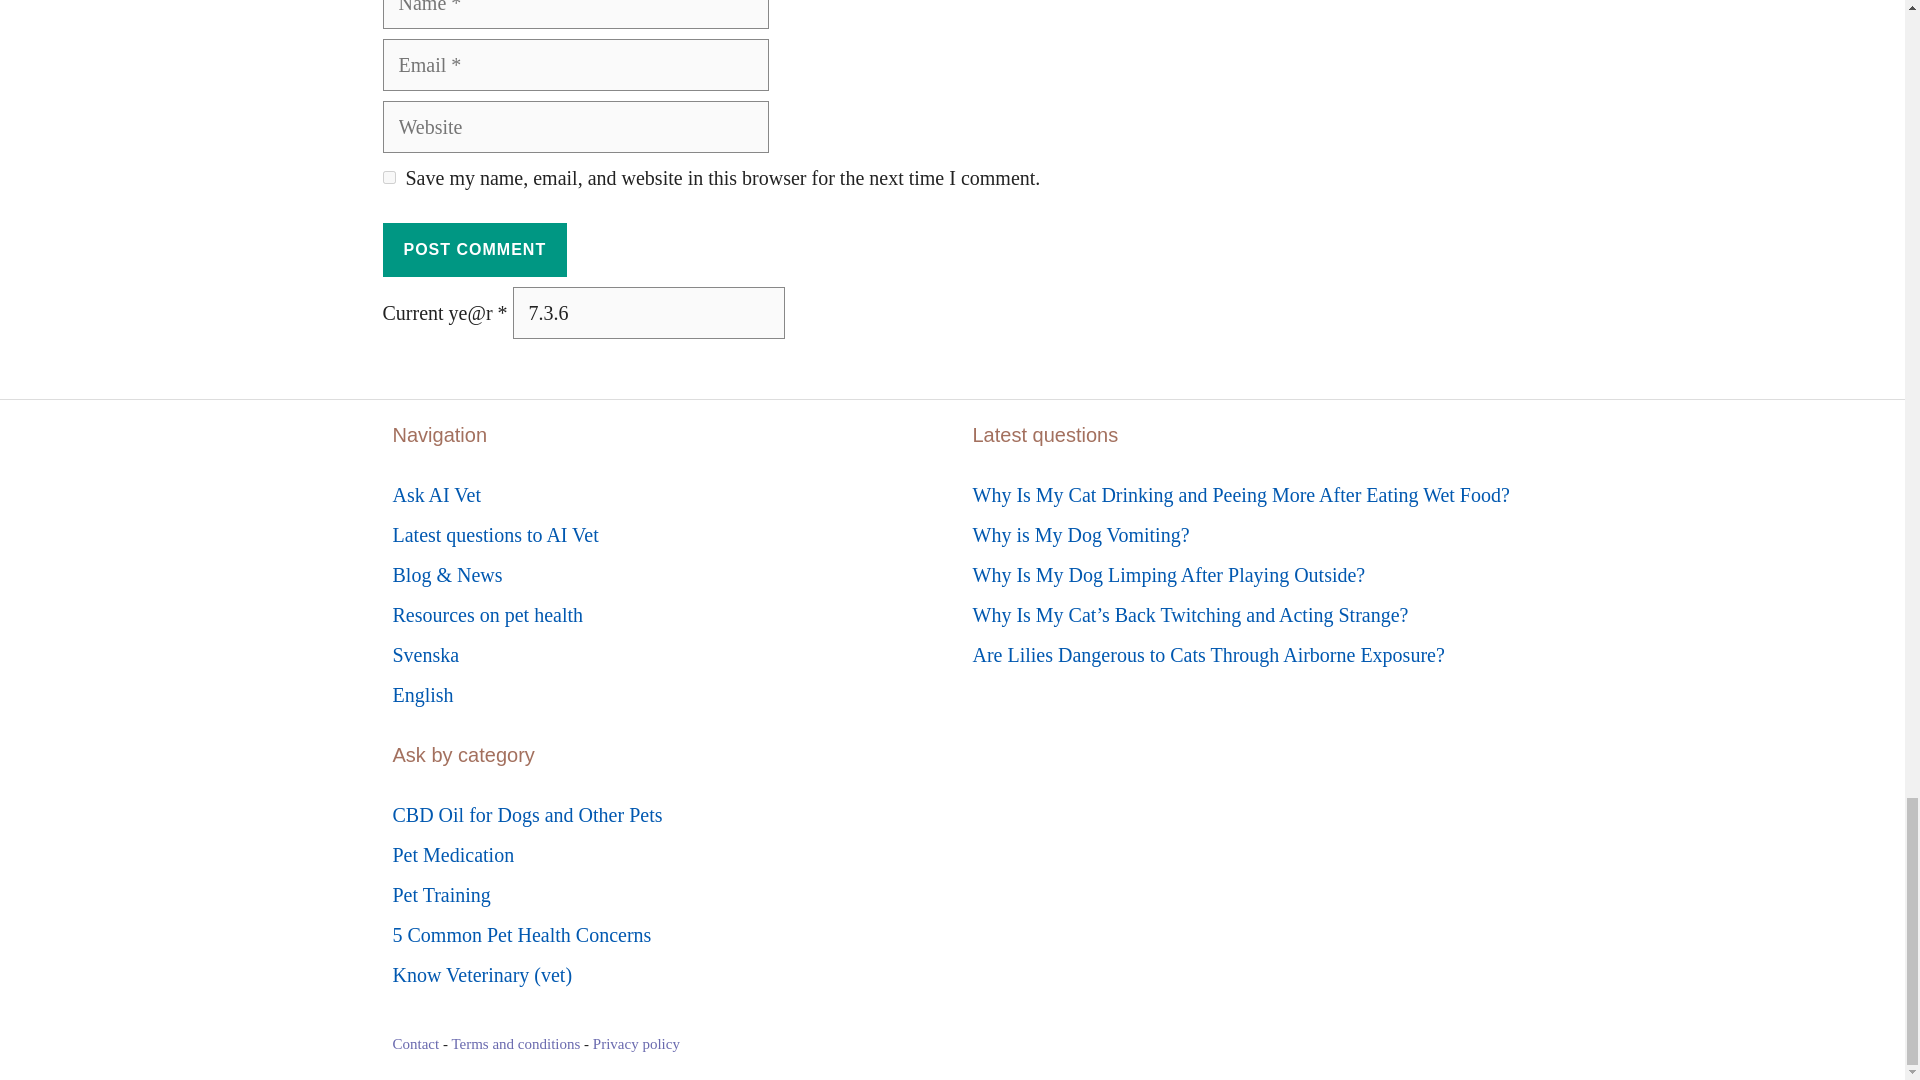  I want to click on Terms and conditions, so click(515, 1043).